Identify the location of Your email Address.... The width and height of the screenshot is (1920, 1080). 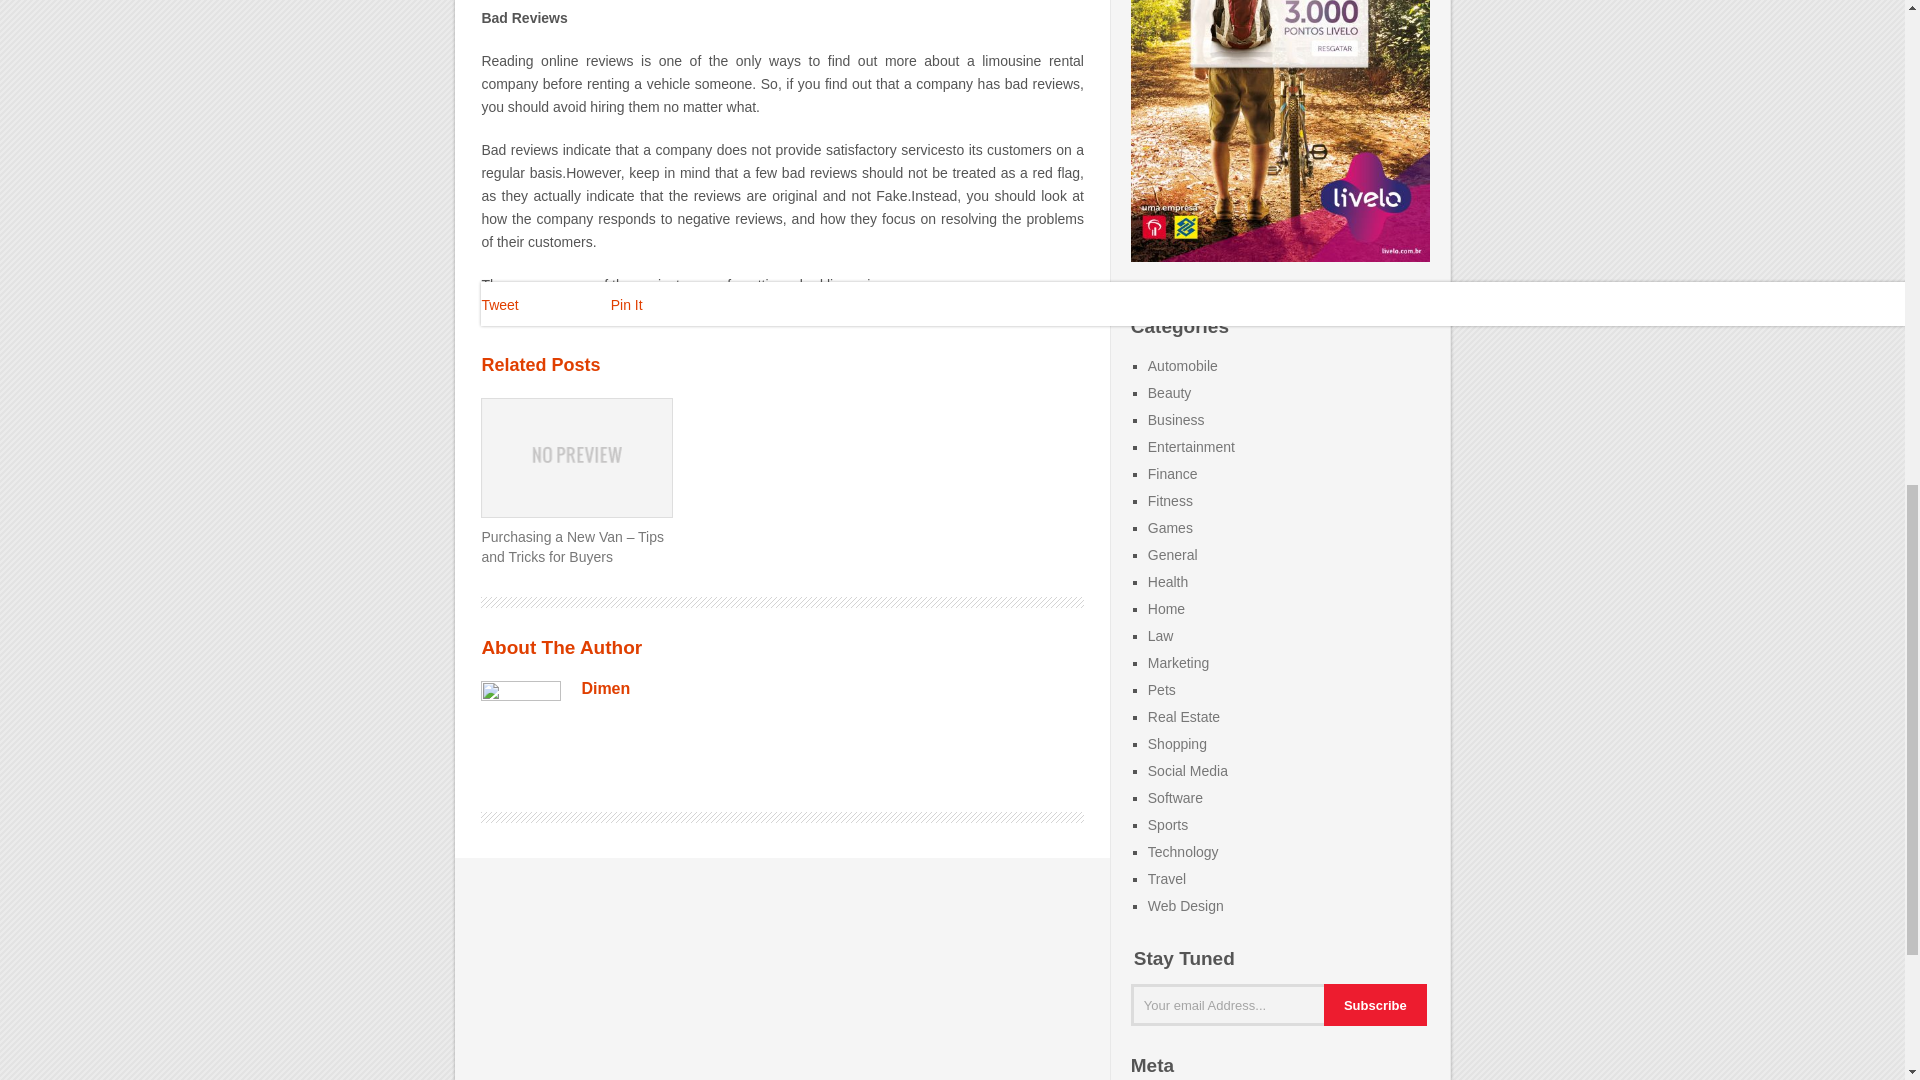
(1233, 1004).